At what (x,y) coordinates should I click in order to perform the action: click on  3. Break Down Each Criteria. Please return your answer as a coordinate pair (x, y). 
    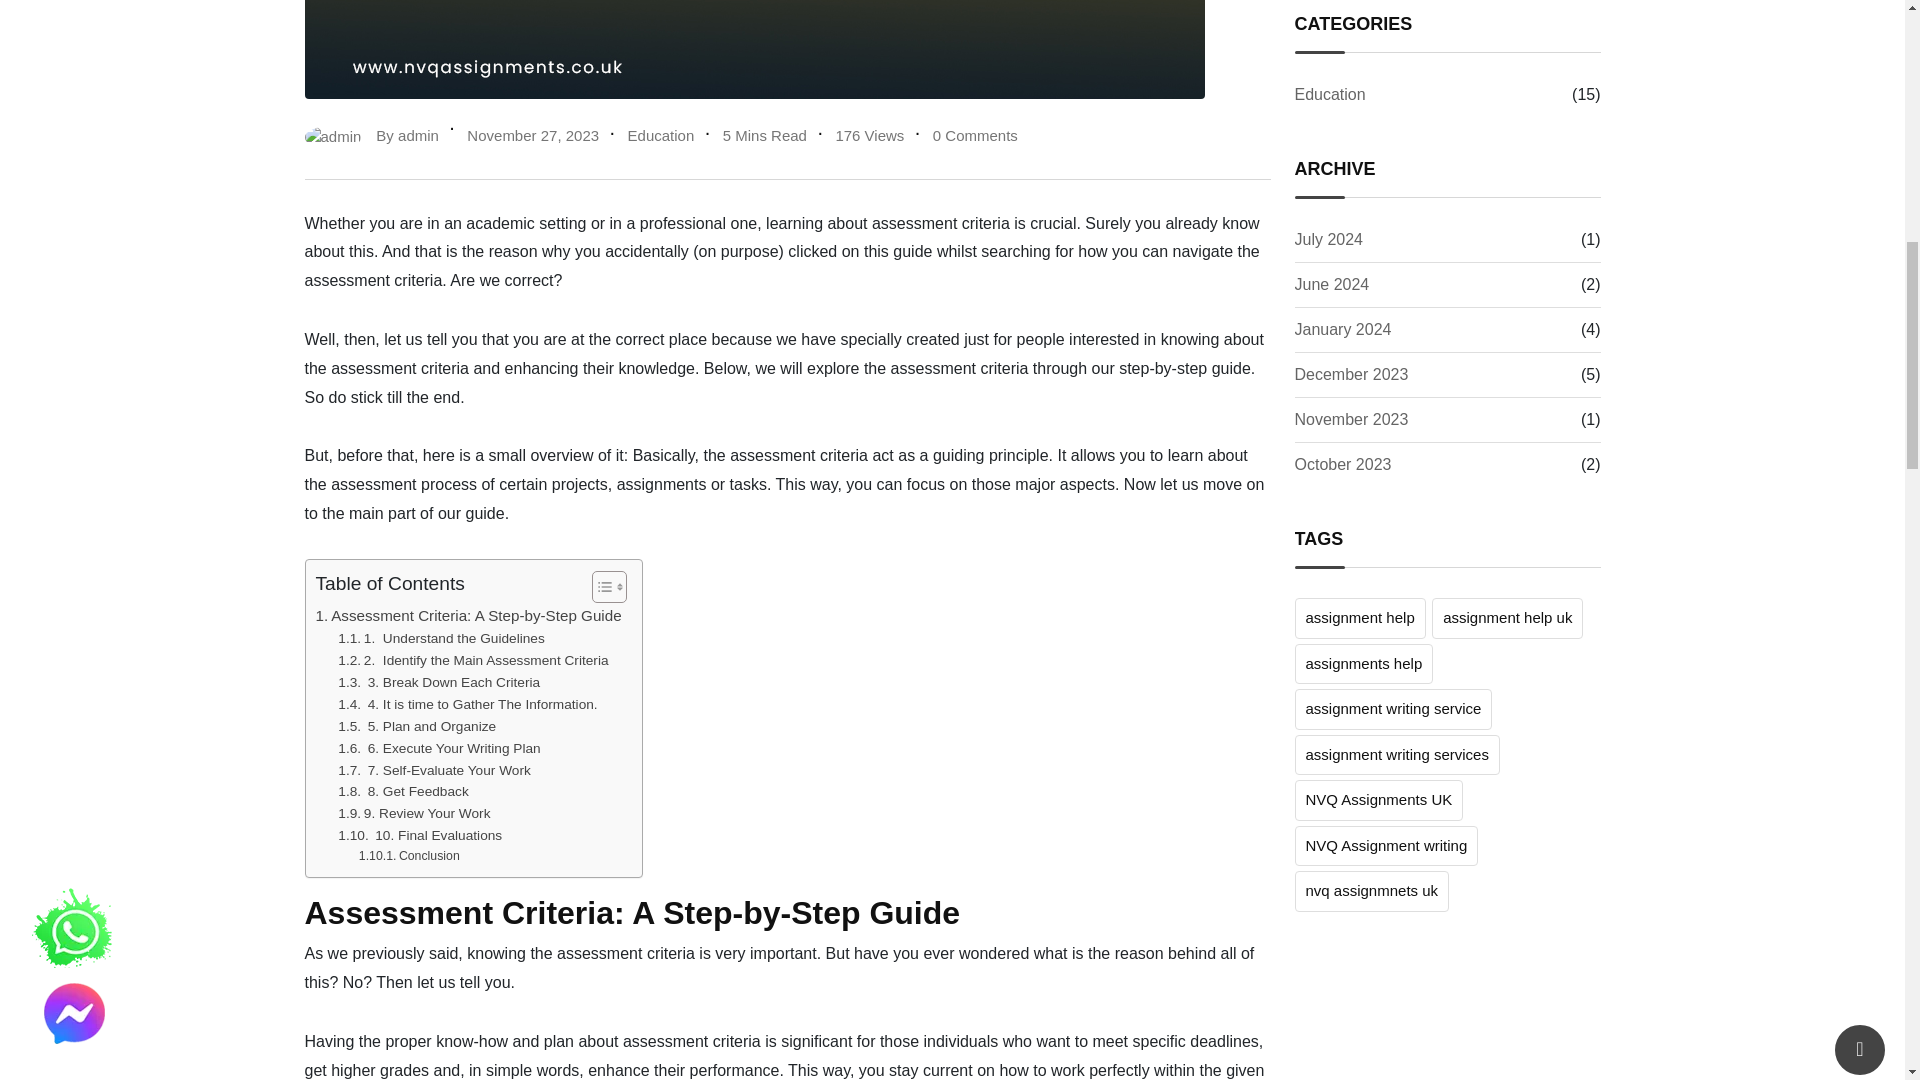
    Looking at the image, I should click on (438, 682).